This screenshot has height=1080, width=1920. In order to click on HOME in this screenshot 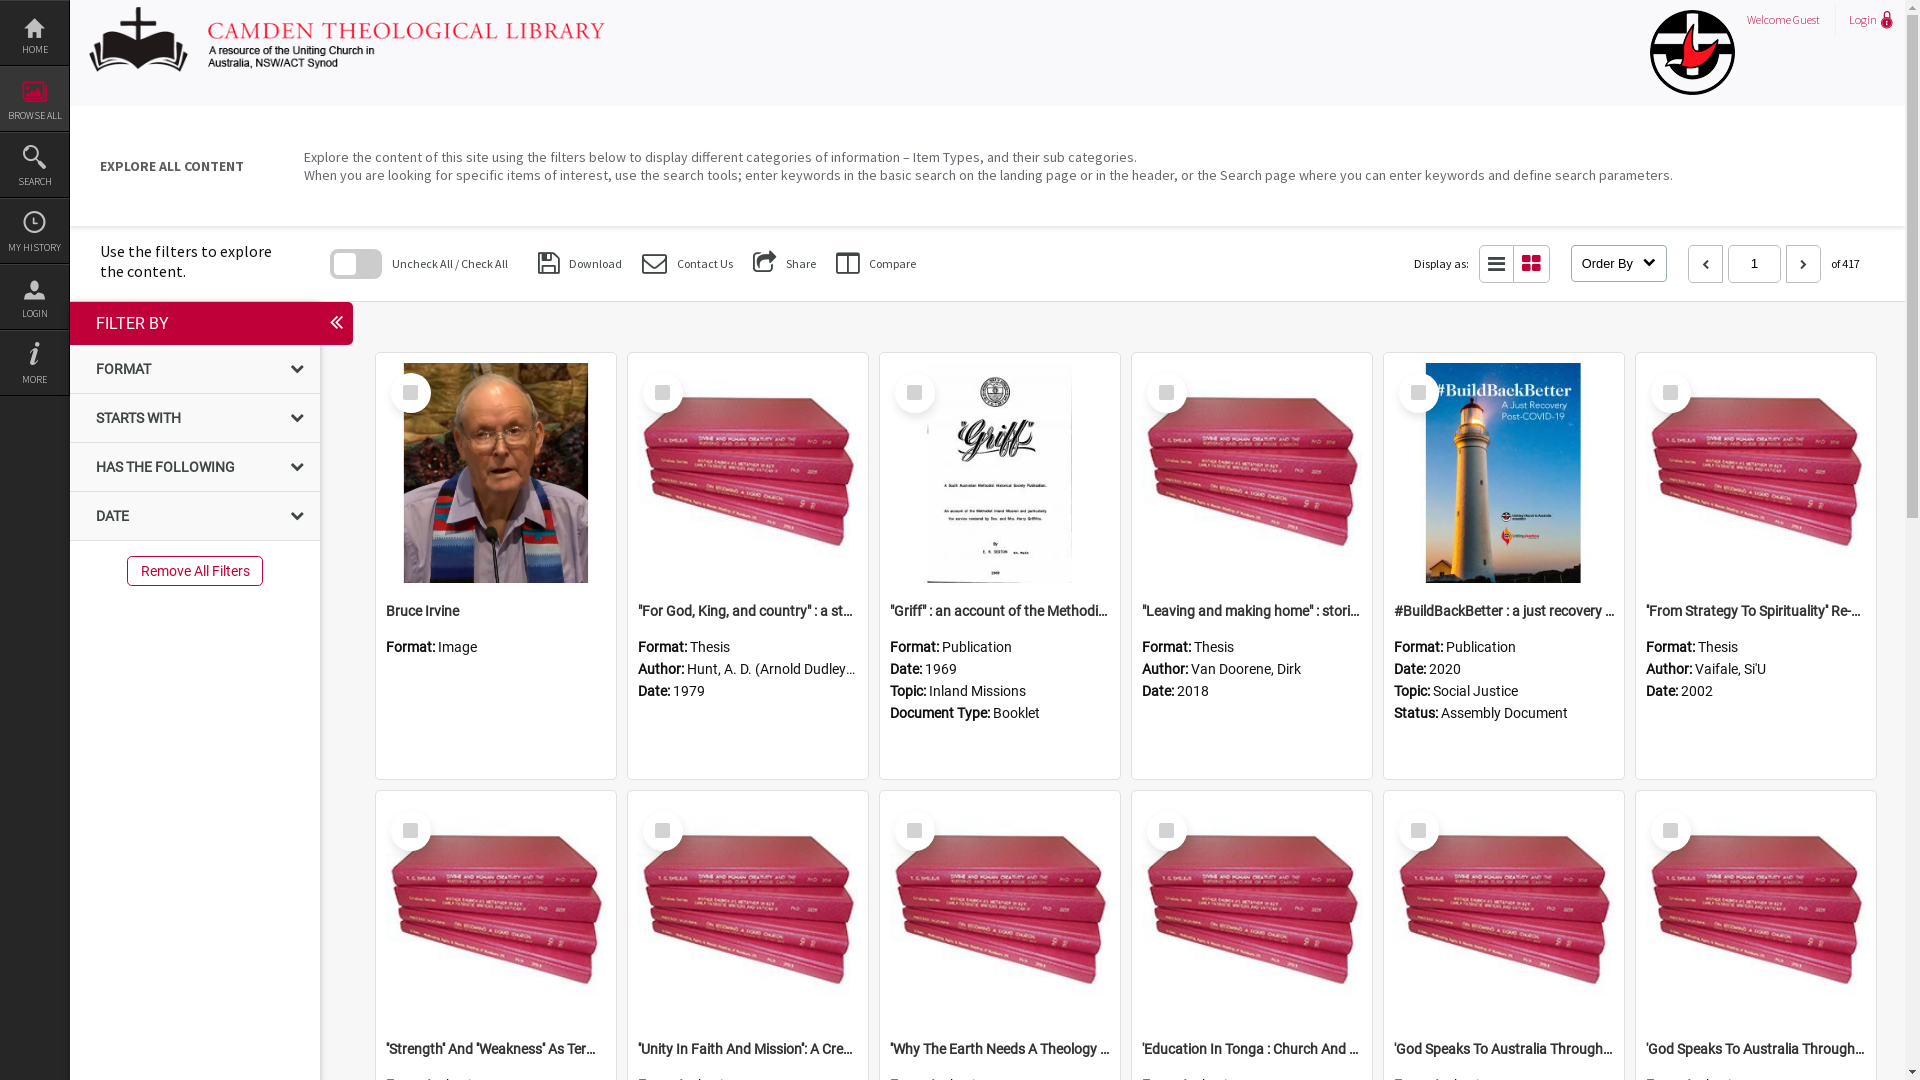, I will do `click(34, 33)`.